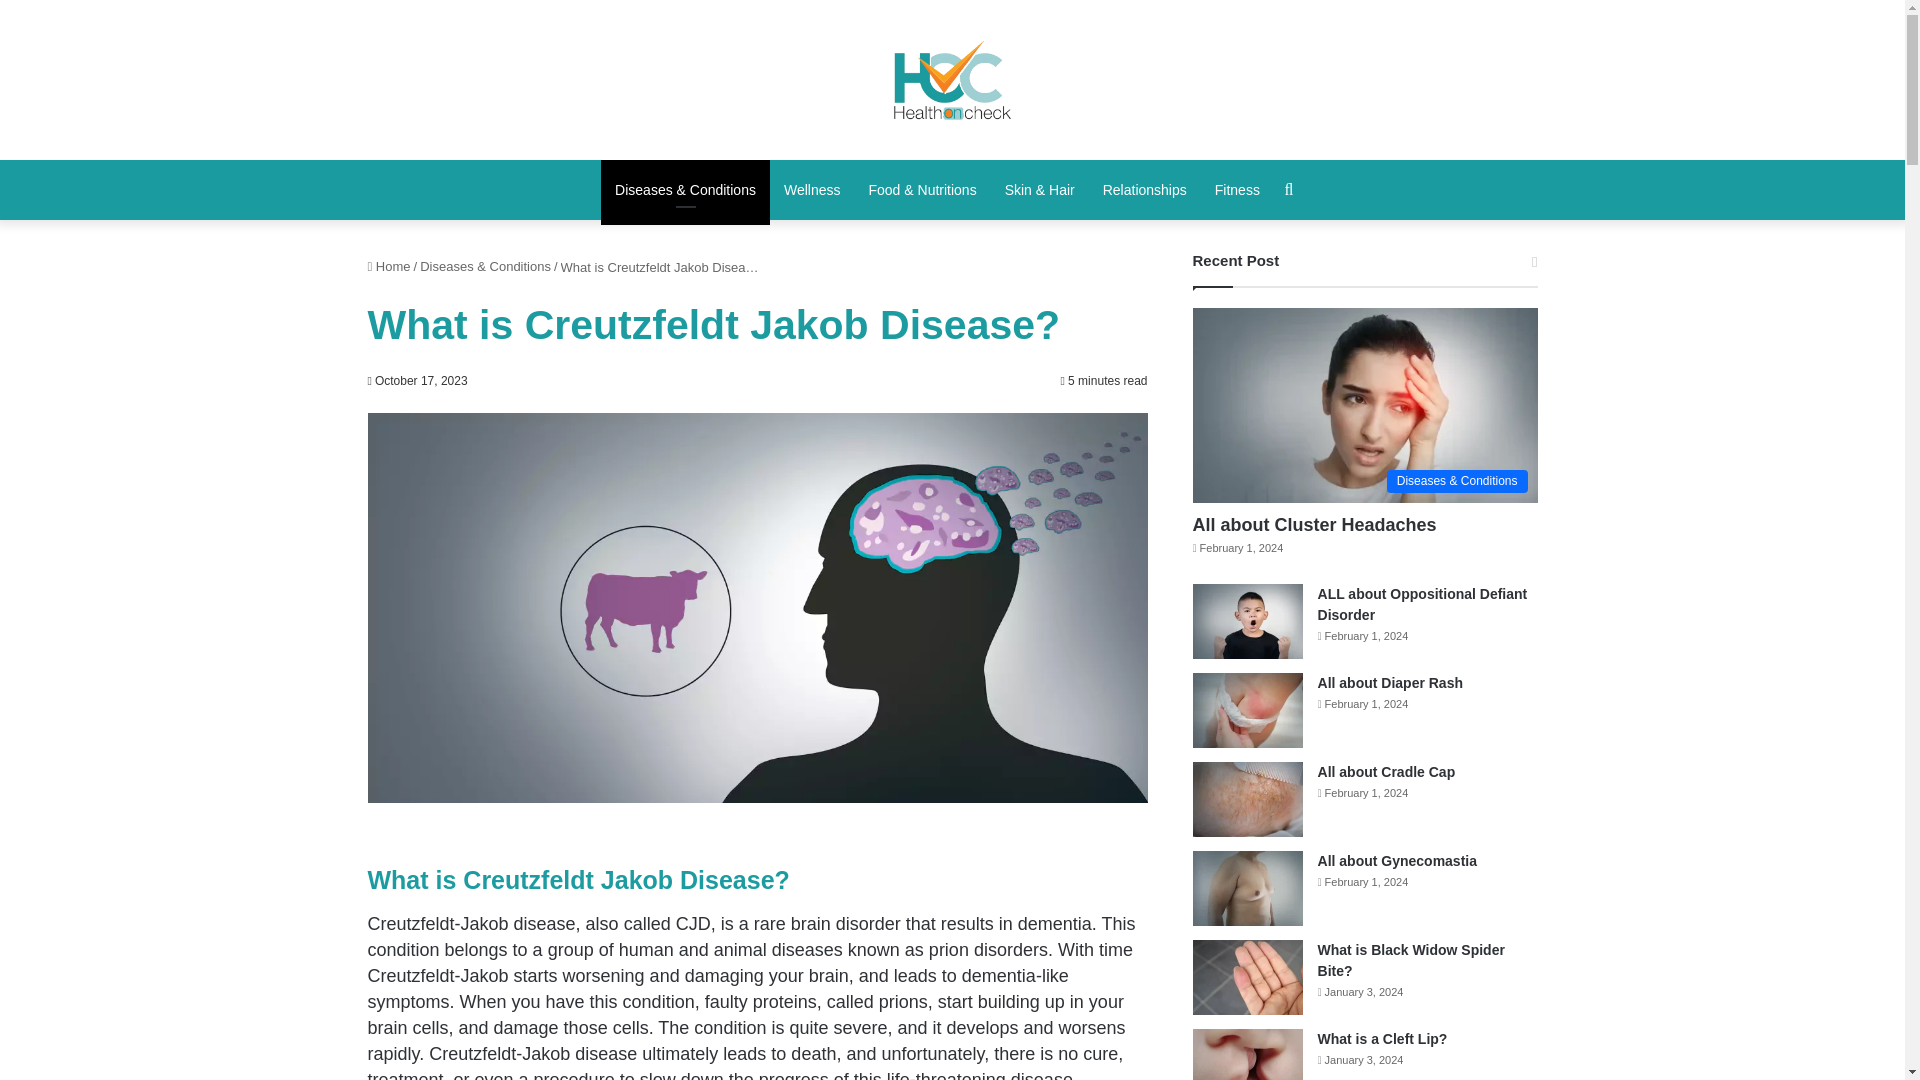 The height and width of the screenshot is (1080, 1920). I want to click on All about Gynecomastia, so click(1396, 861).